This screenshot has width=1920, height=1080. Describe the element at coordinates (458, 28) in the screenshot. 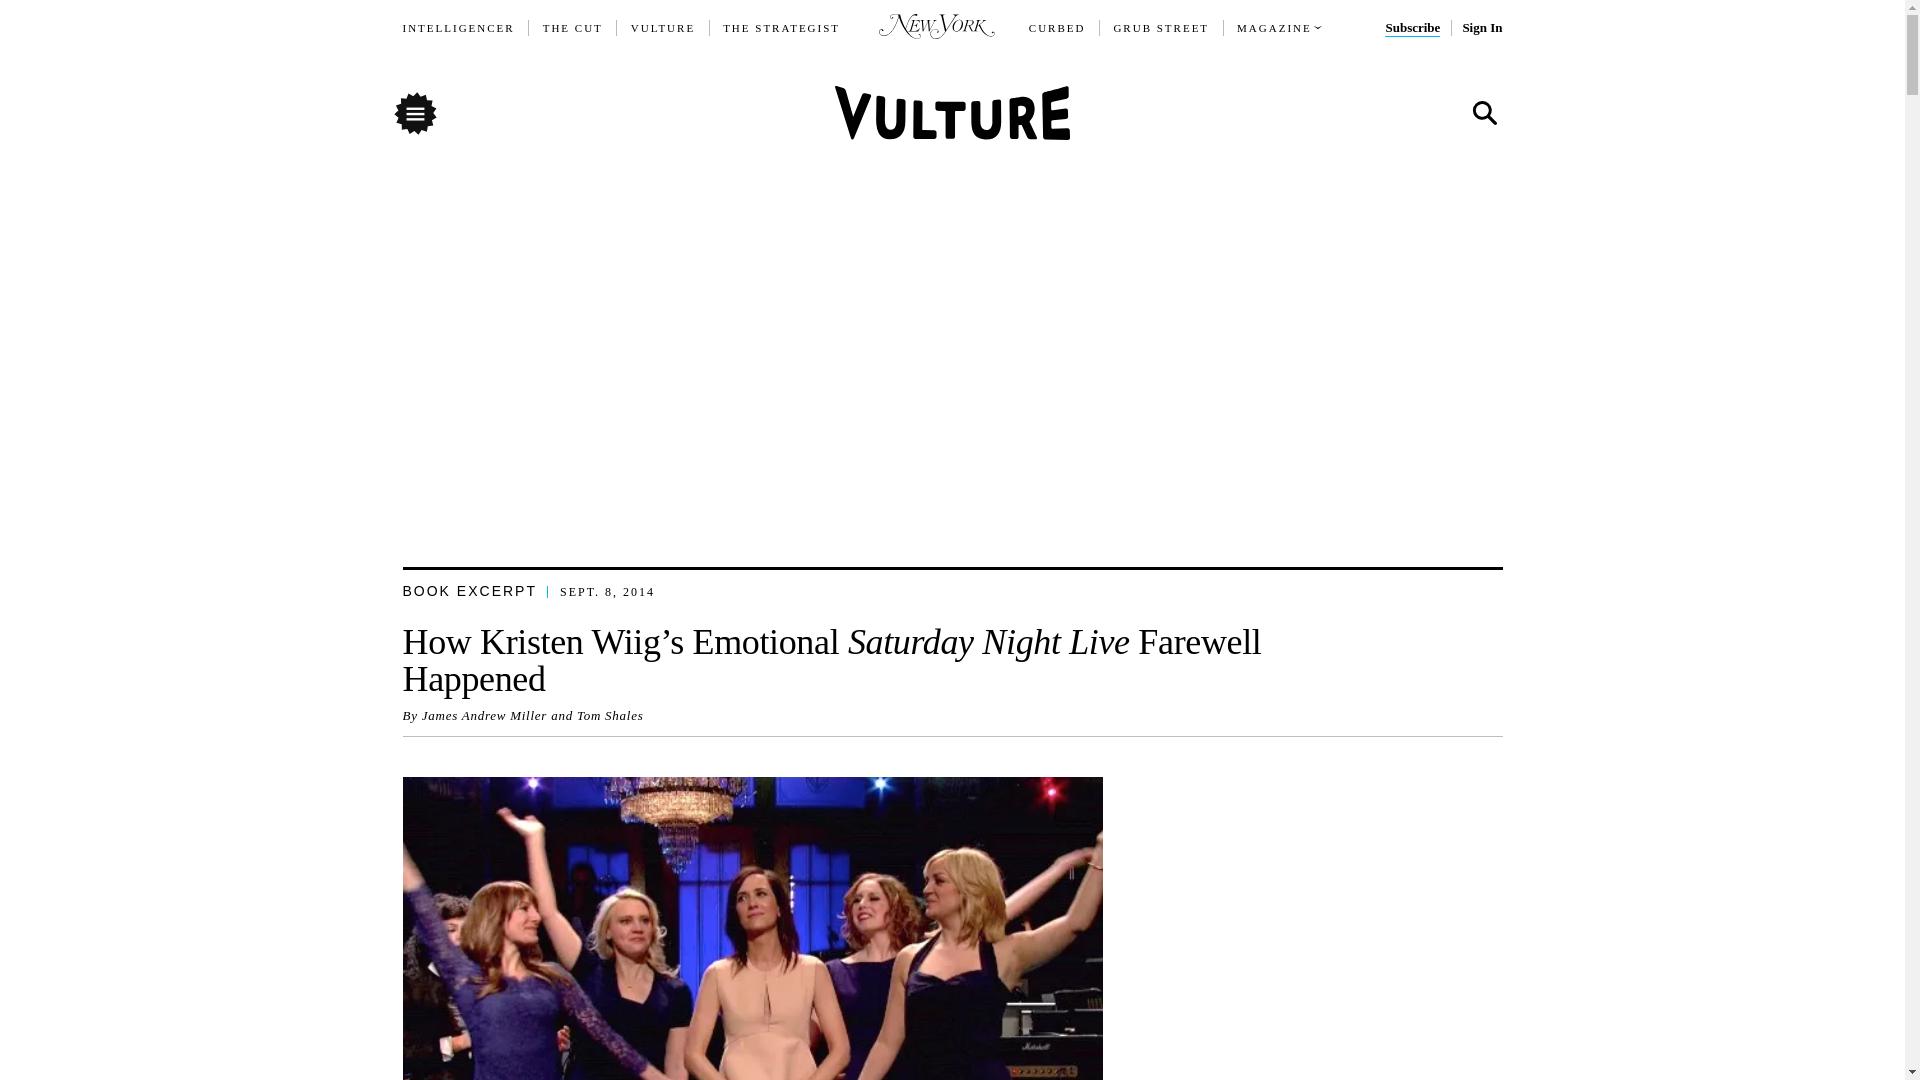

I see `INTELLIGENCER` at that location.